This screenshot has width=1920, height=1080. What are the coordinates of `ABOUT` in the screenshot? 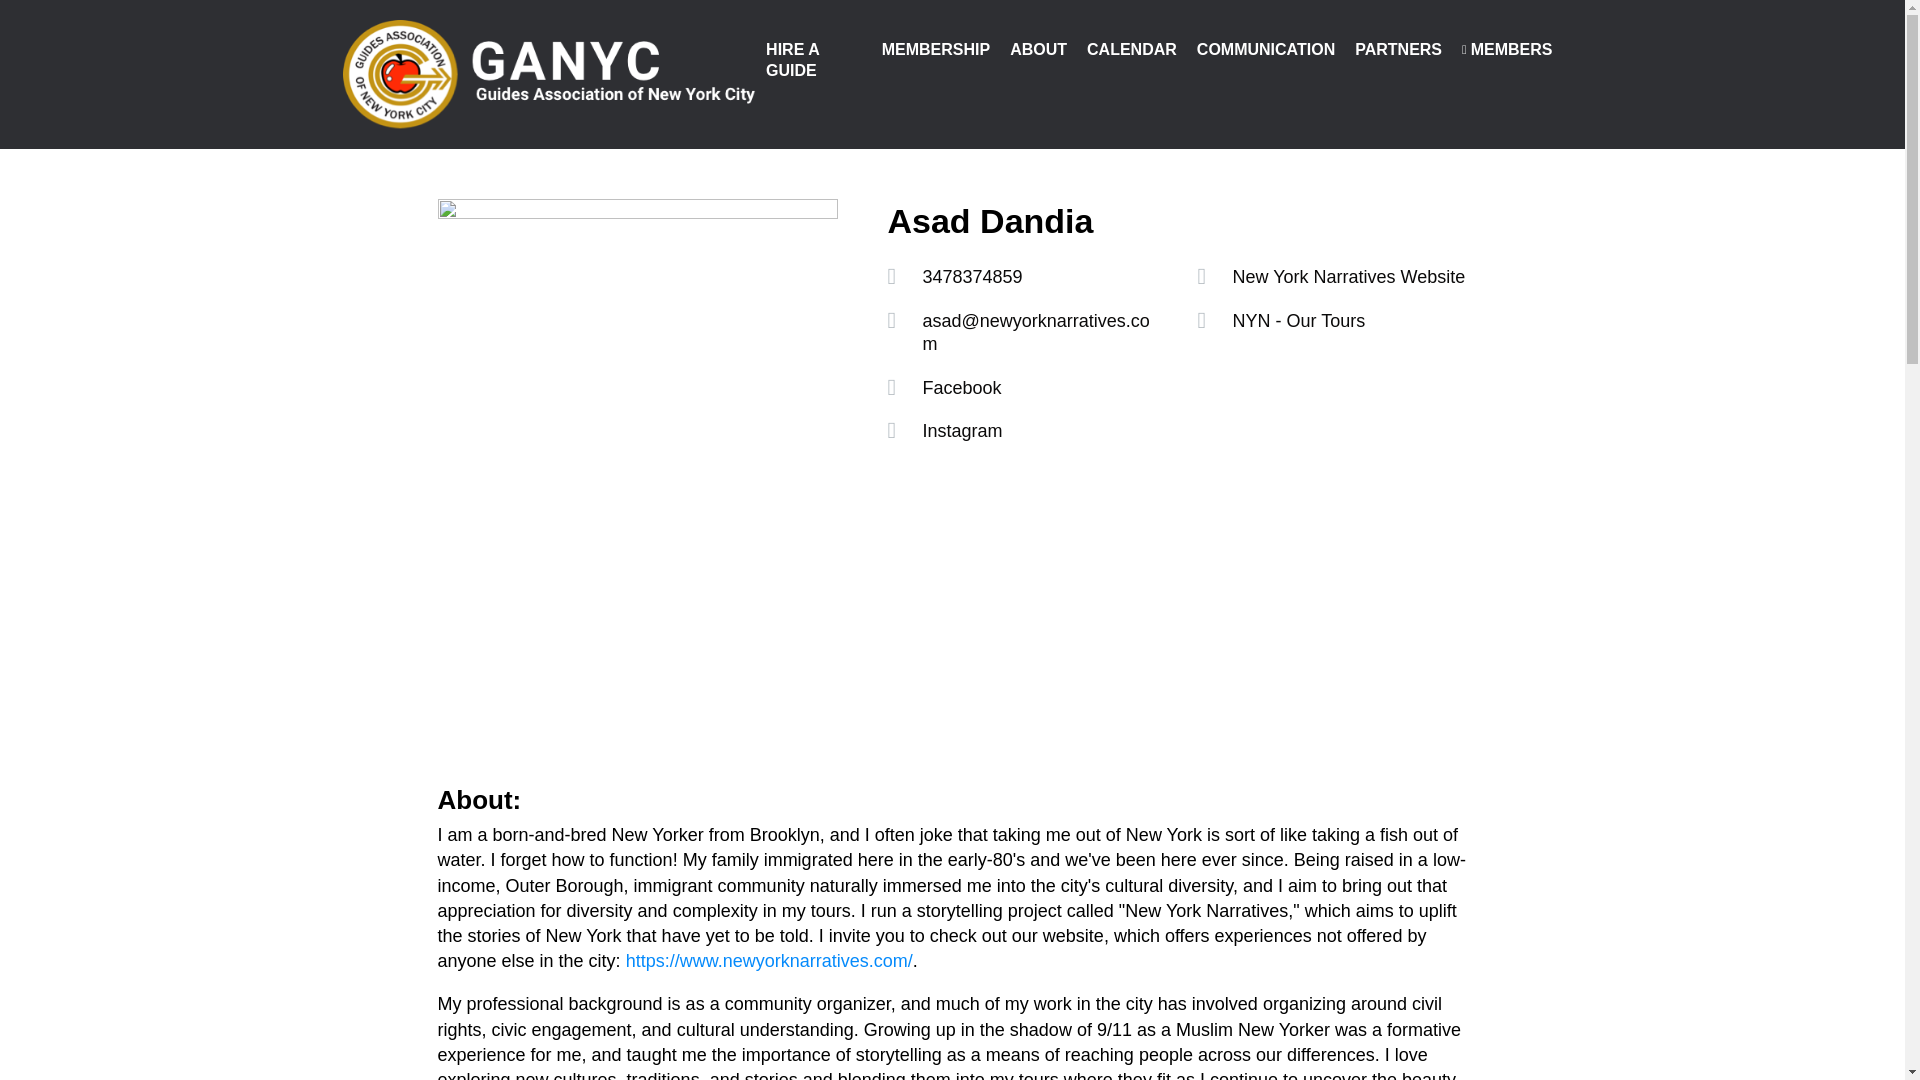 It's located at (1038, 50).